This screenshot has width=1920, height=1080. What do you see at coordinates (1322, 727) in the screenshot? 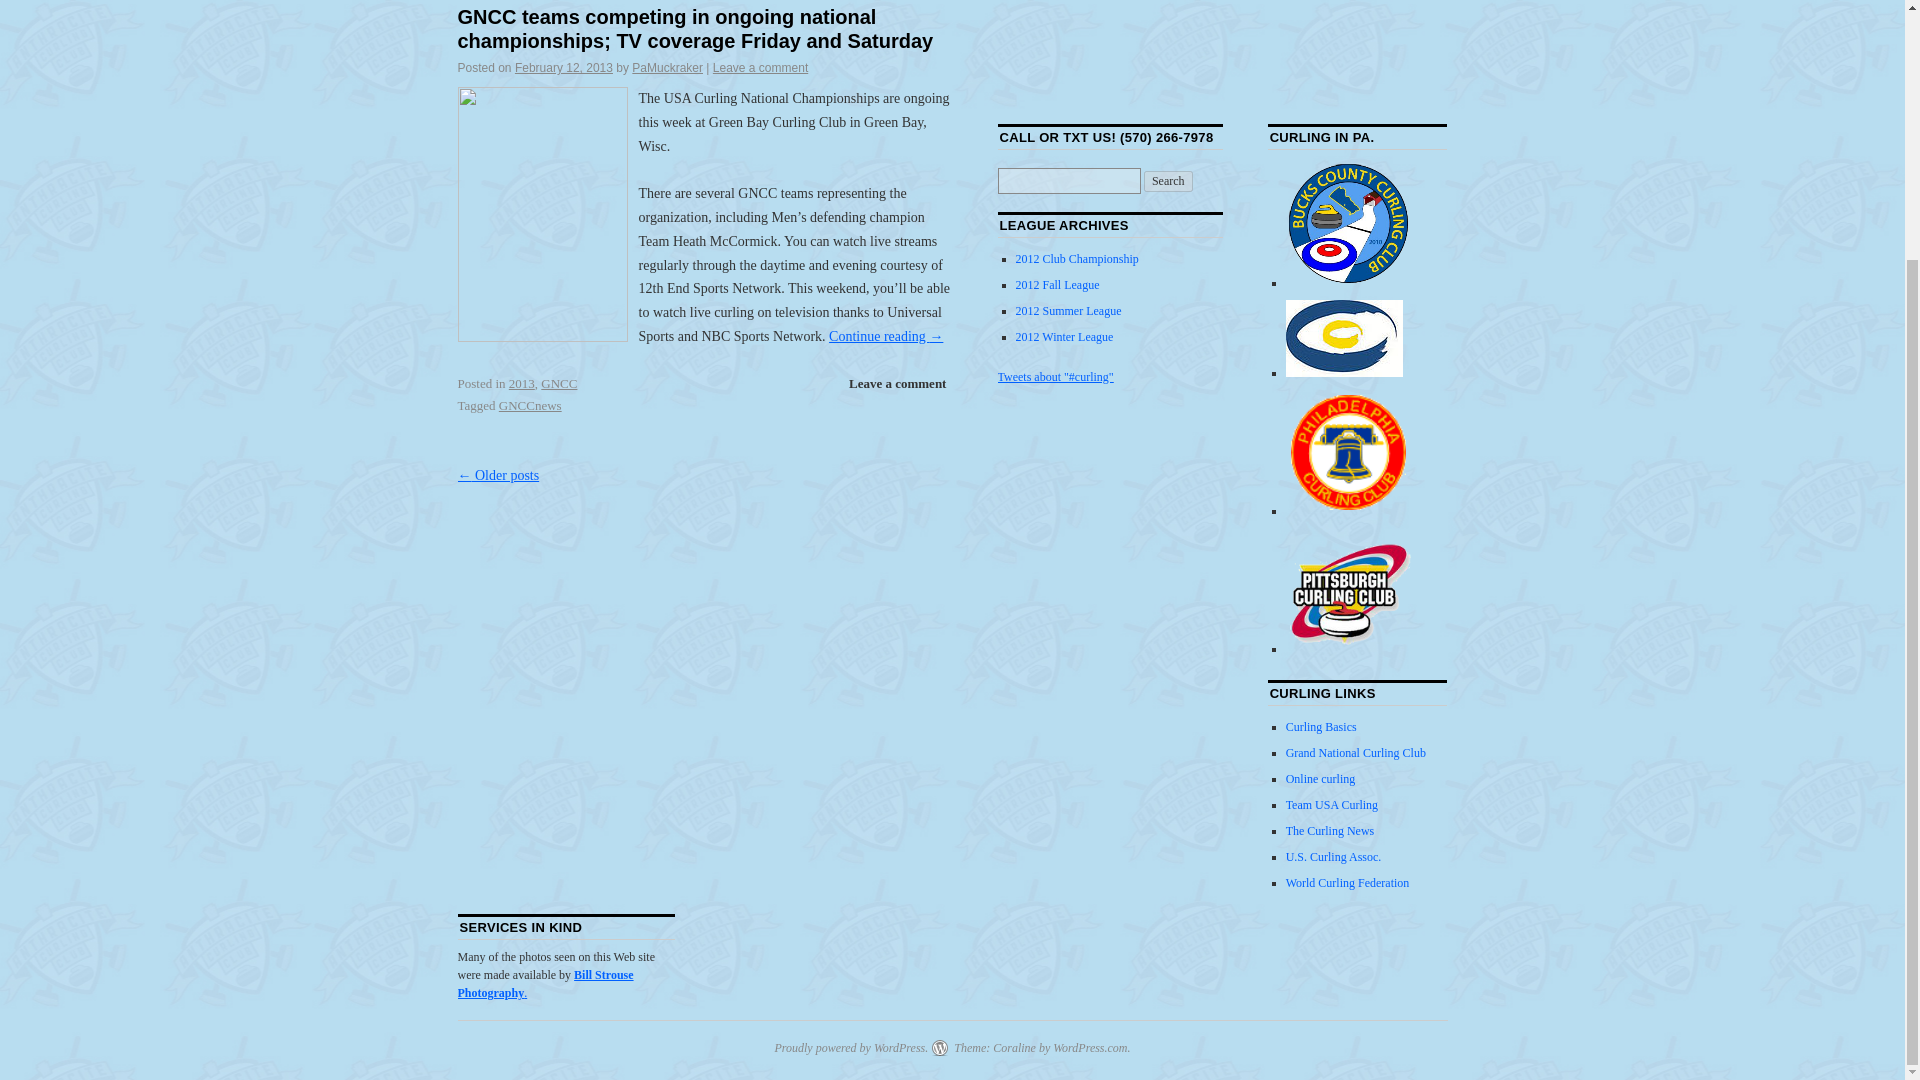
I see `Curling Basics` at bounding box center [1322, 727].